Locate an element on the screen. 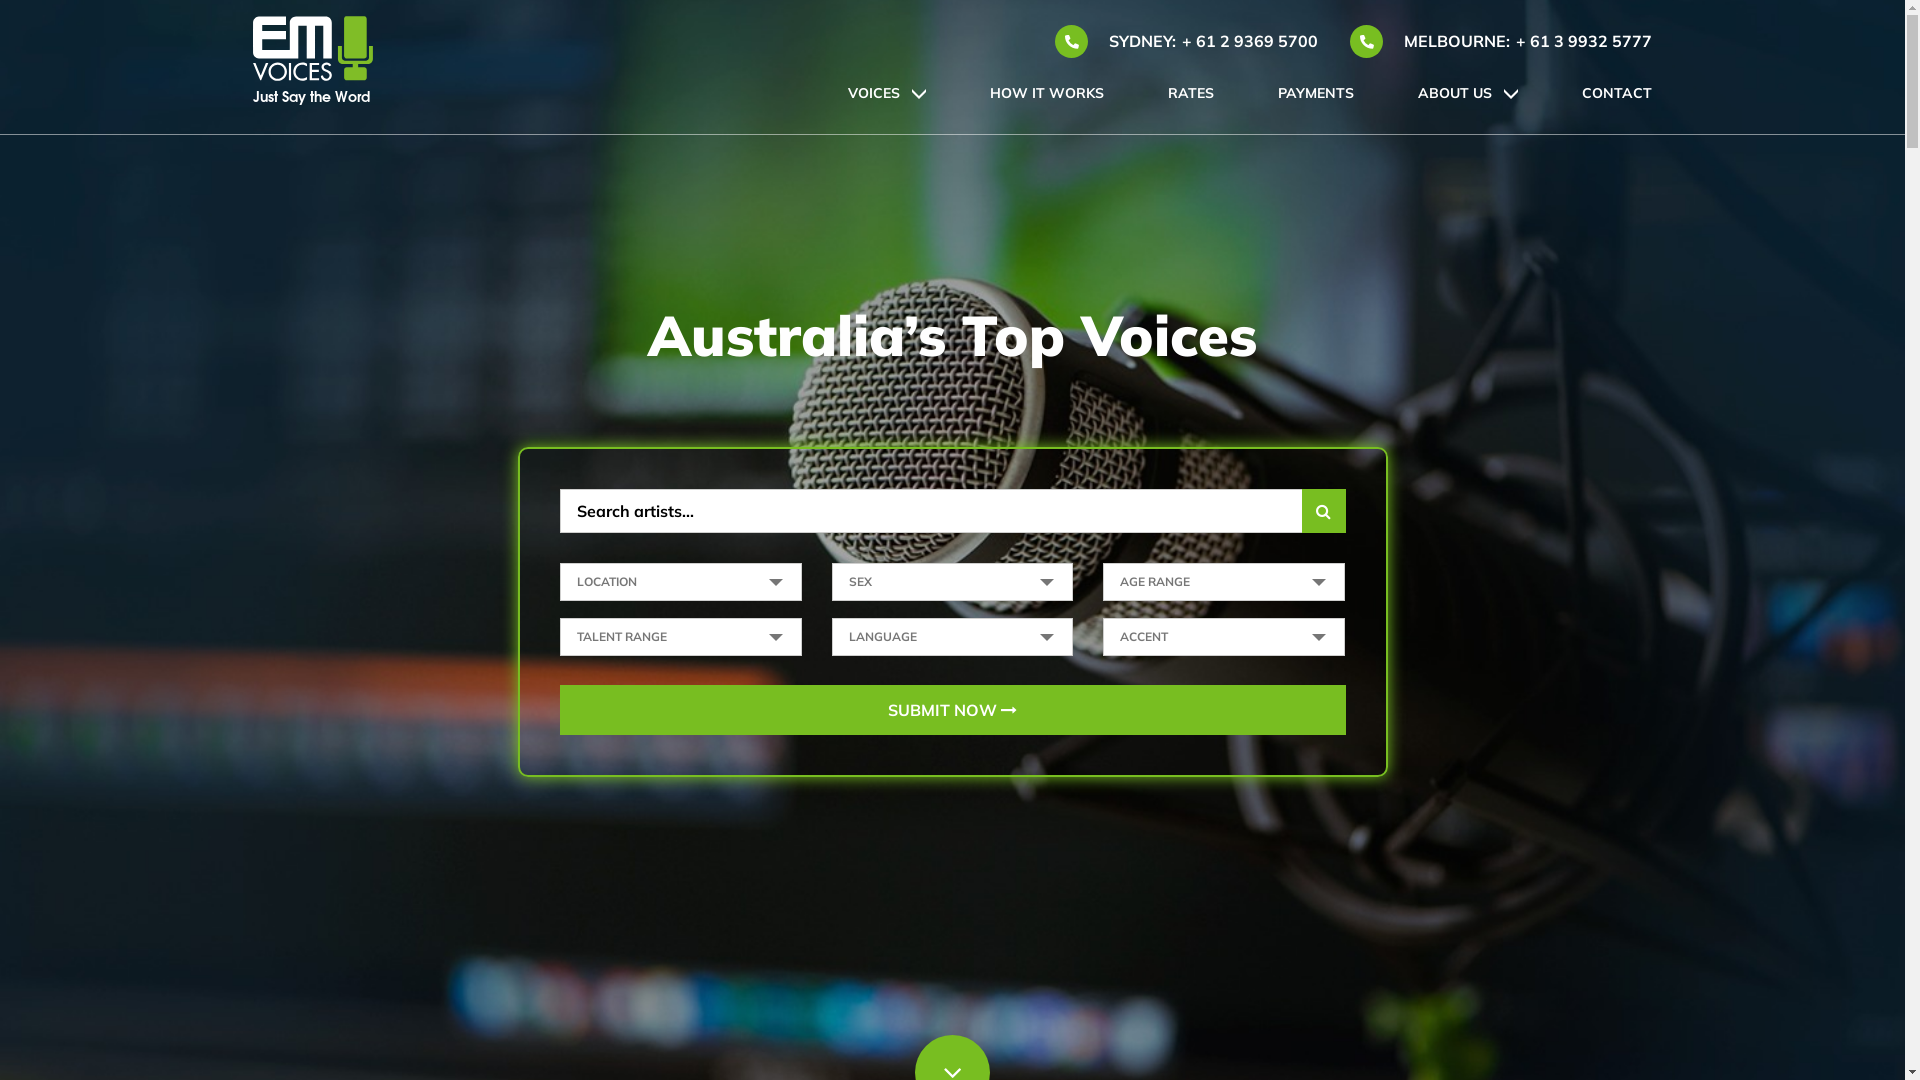 Image resolution: width=1920 pixels, height=1080 pixels. RATES is located at coordinates (1191, 107).